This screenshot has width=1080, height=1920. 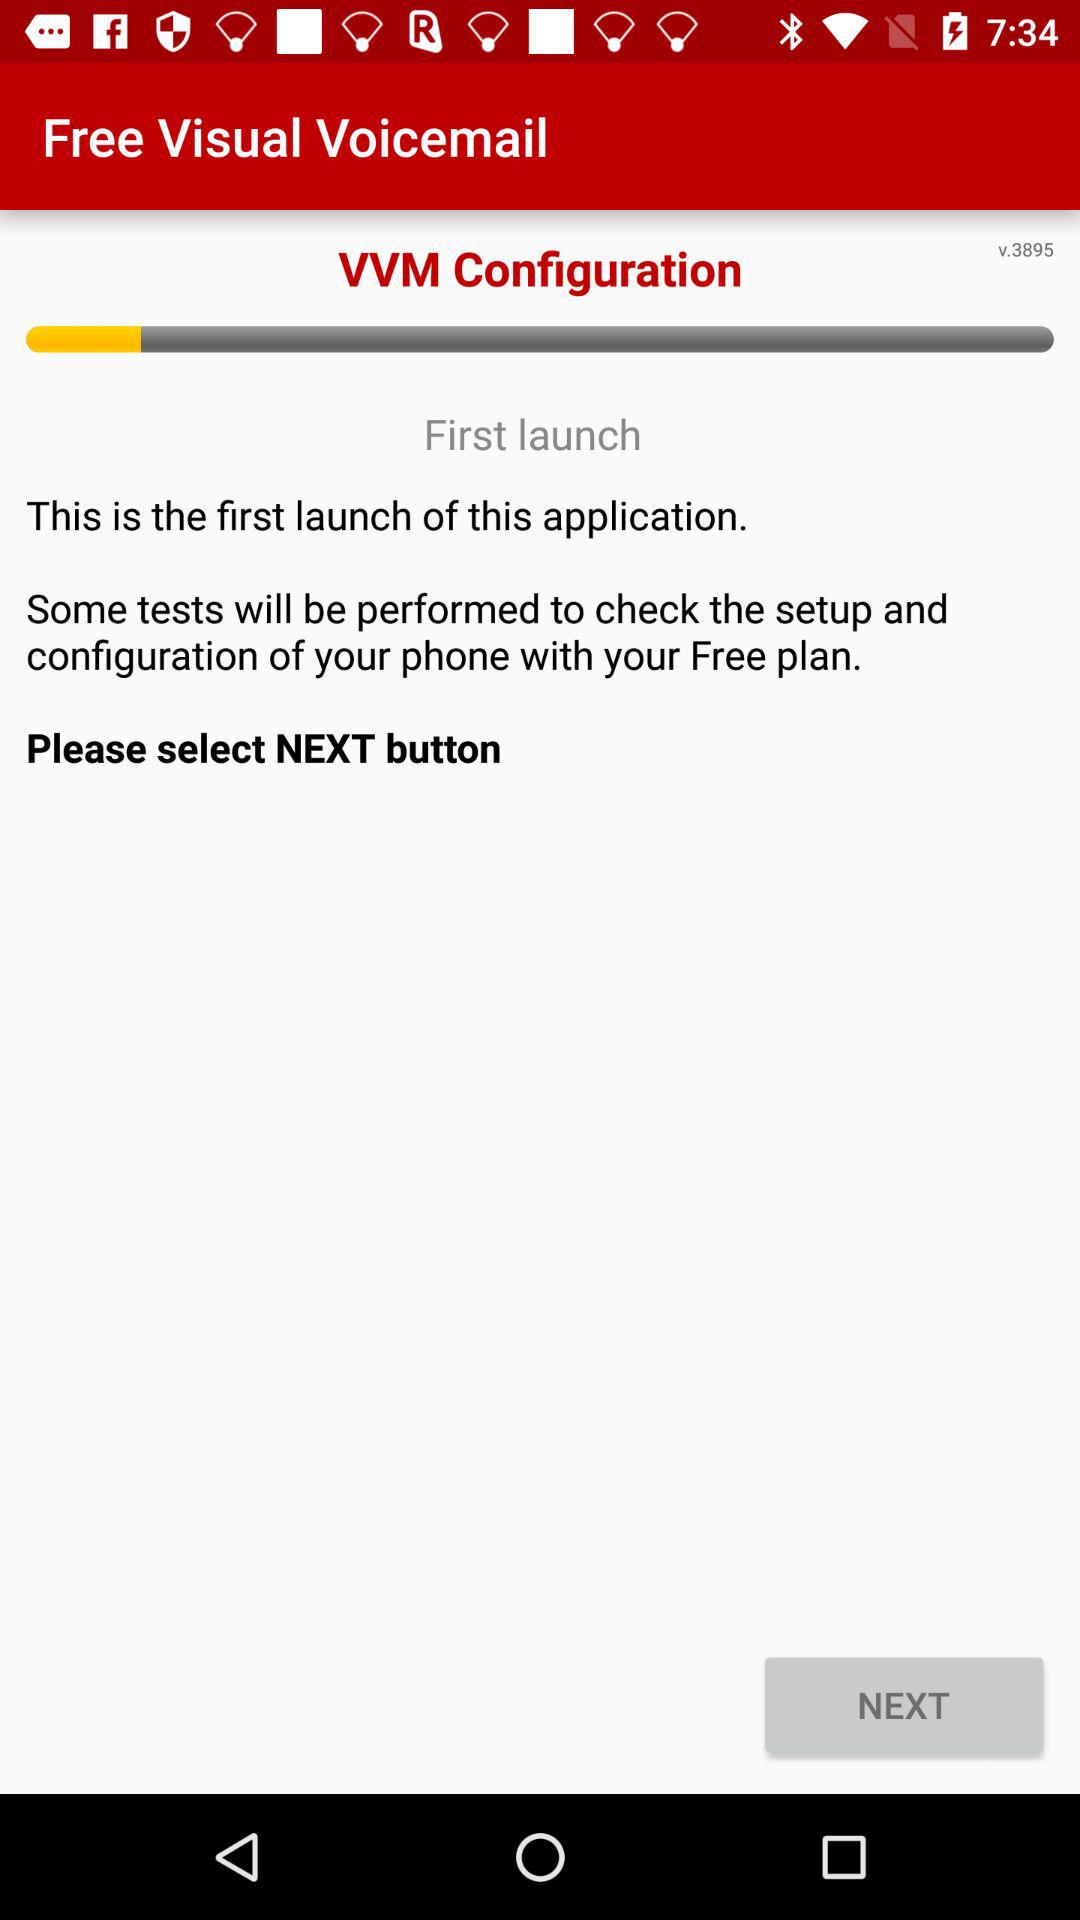 What do you see at coordinates (904, 1704) in the screenshot?
I see `flip until next` at bounding box center [904, 1704].